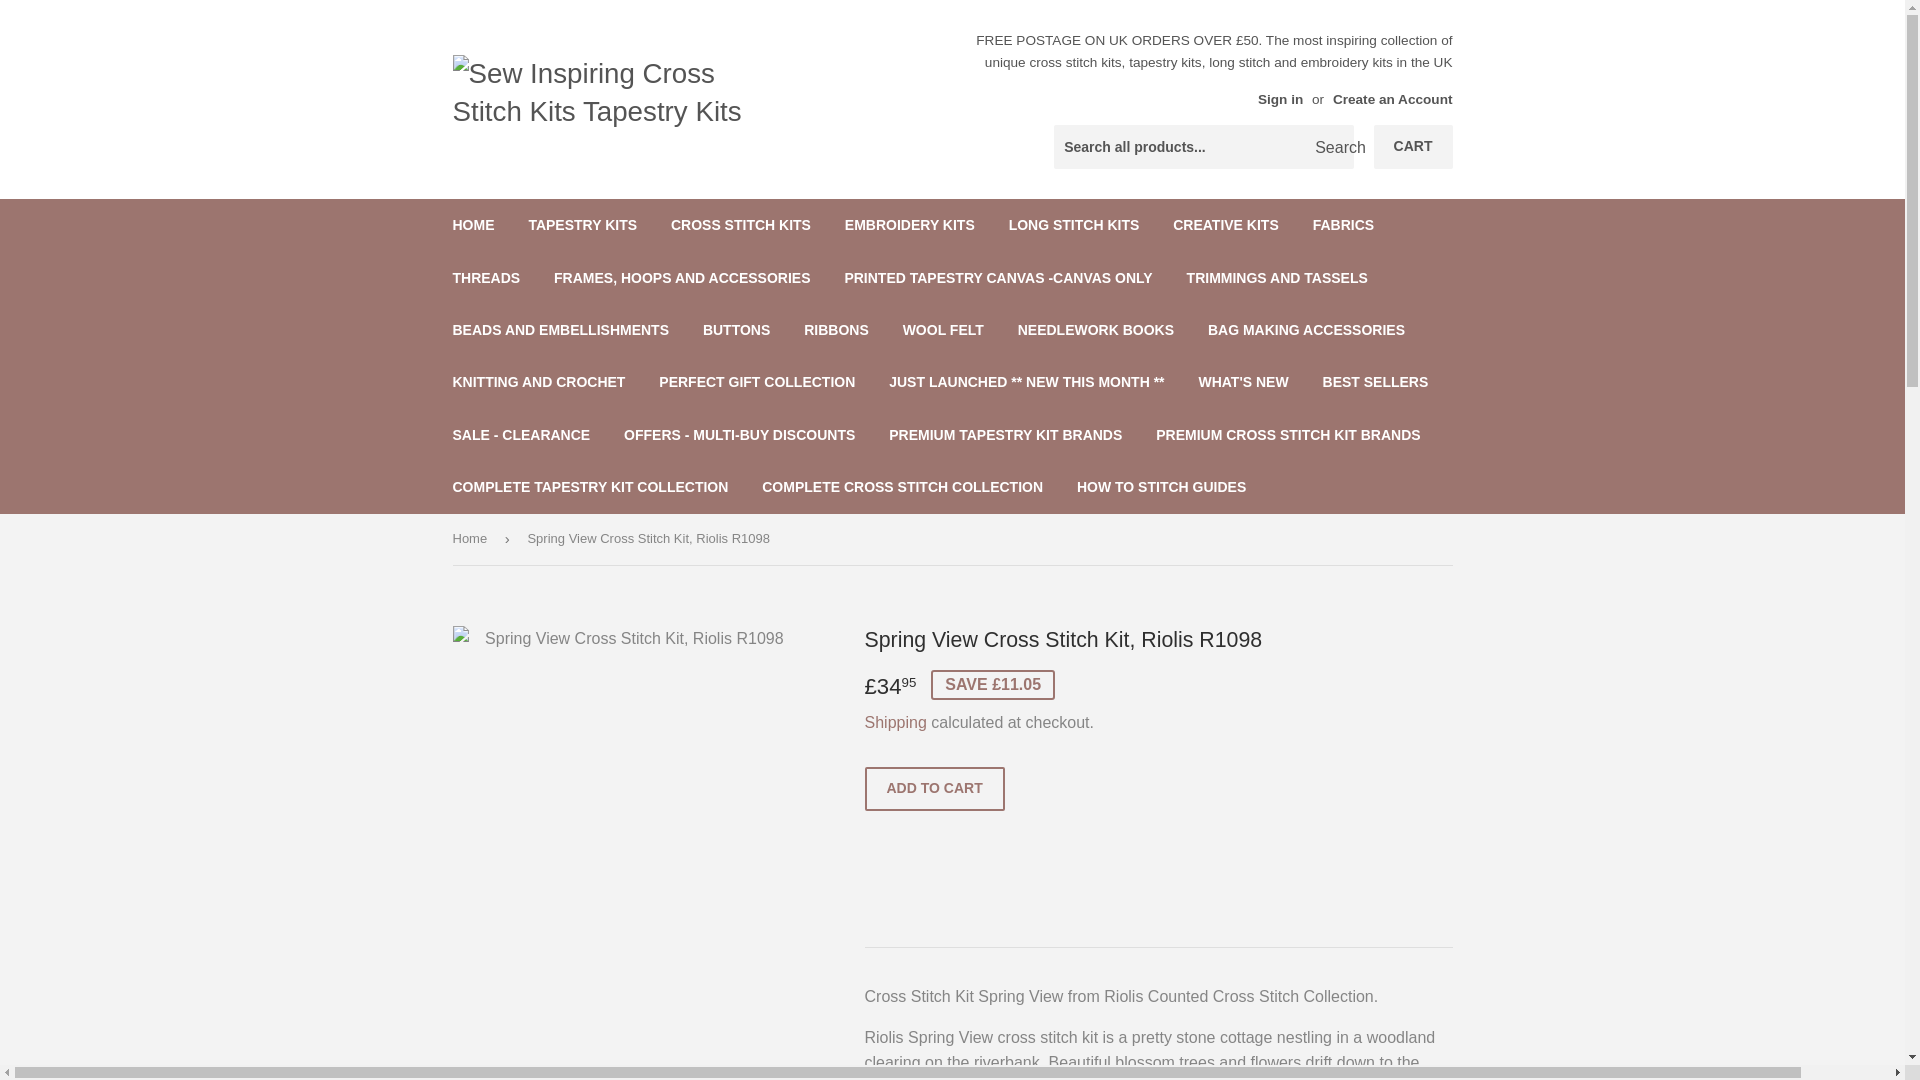  I want to click on Search, so click(1331, 148).